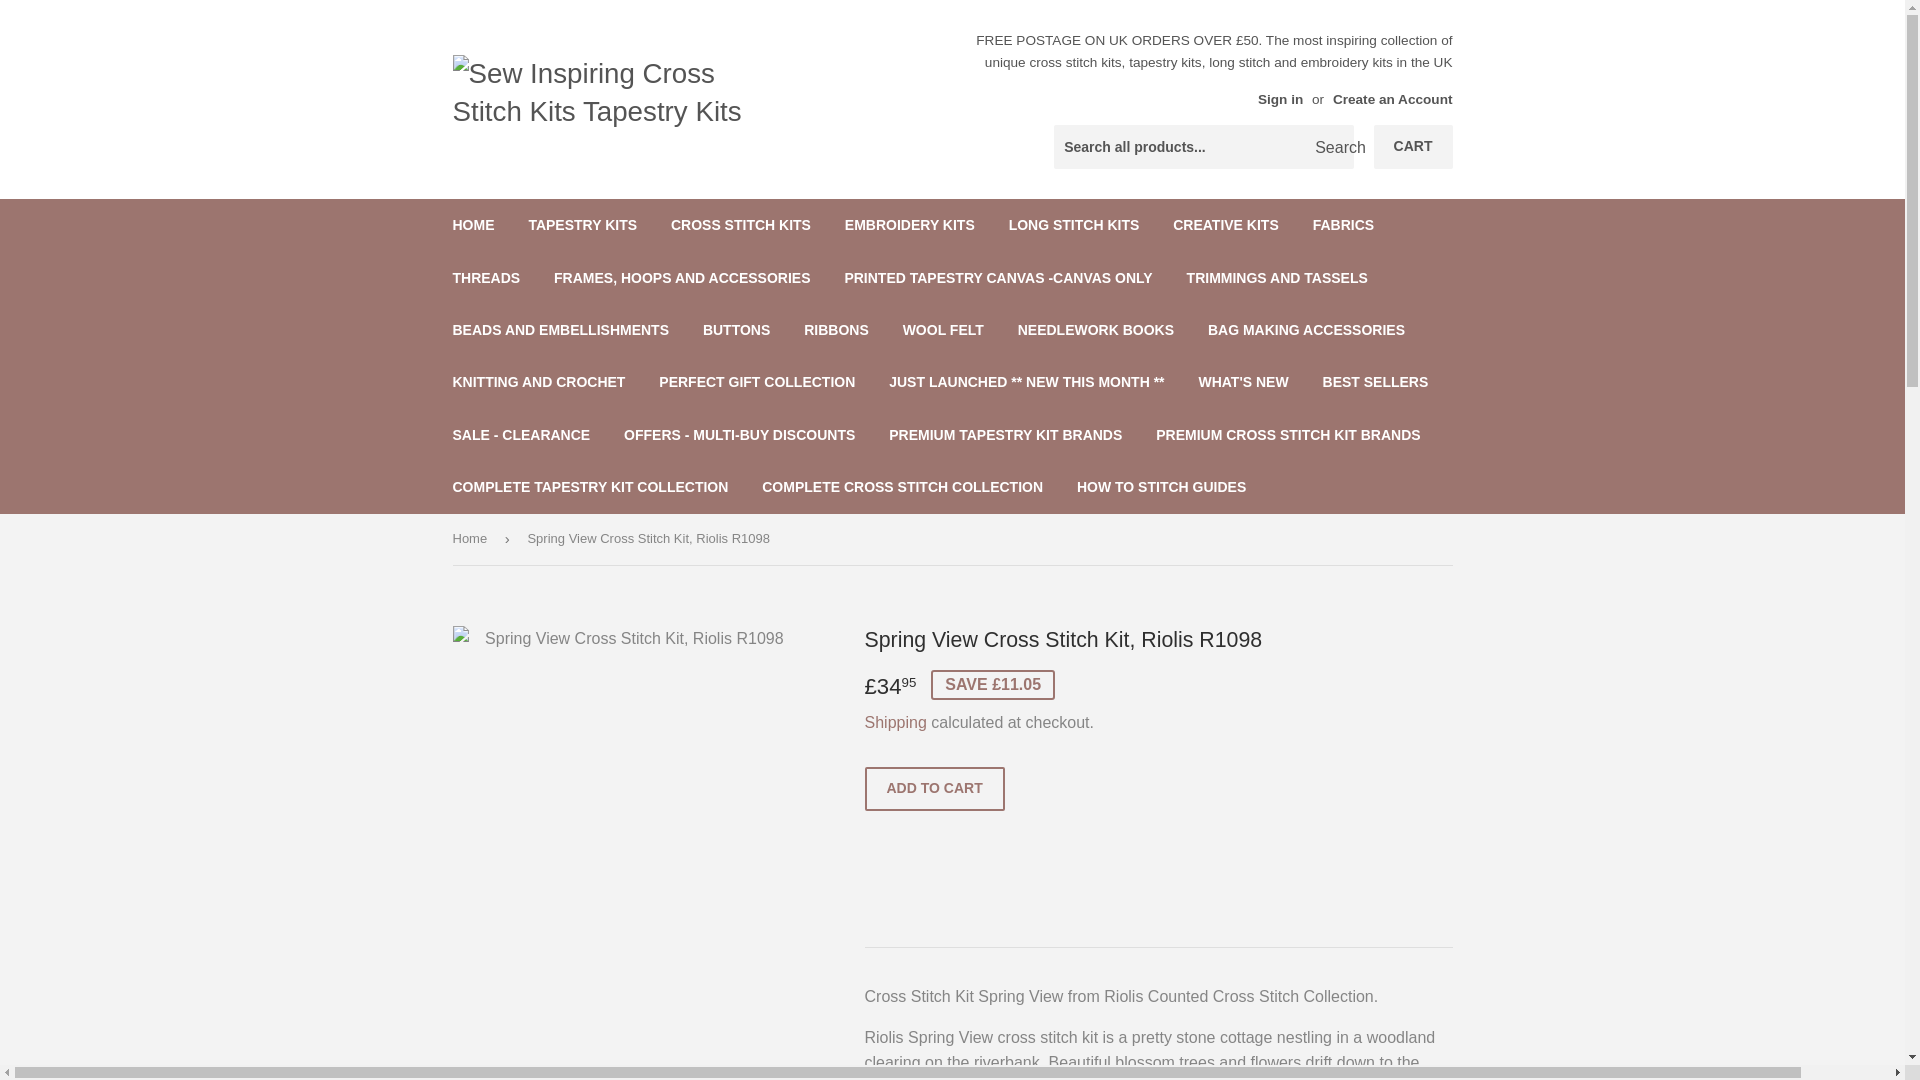  I want to click on Search, so click(1331, 148).